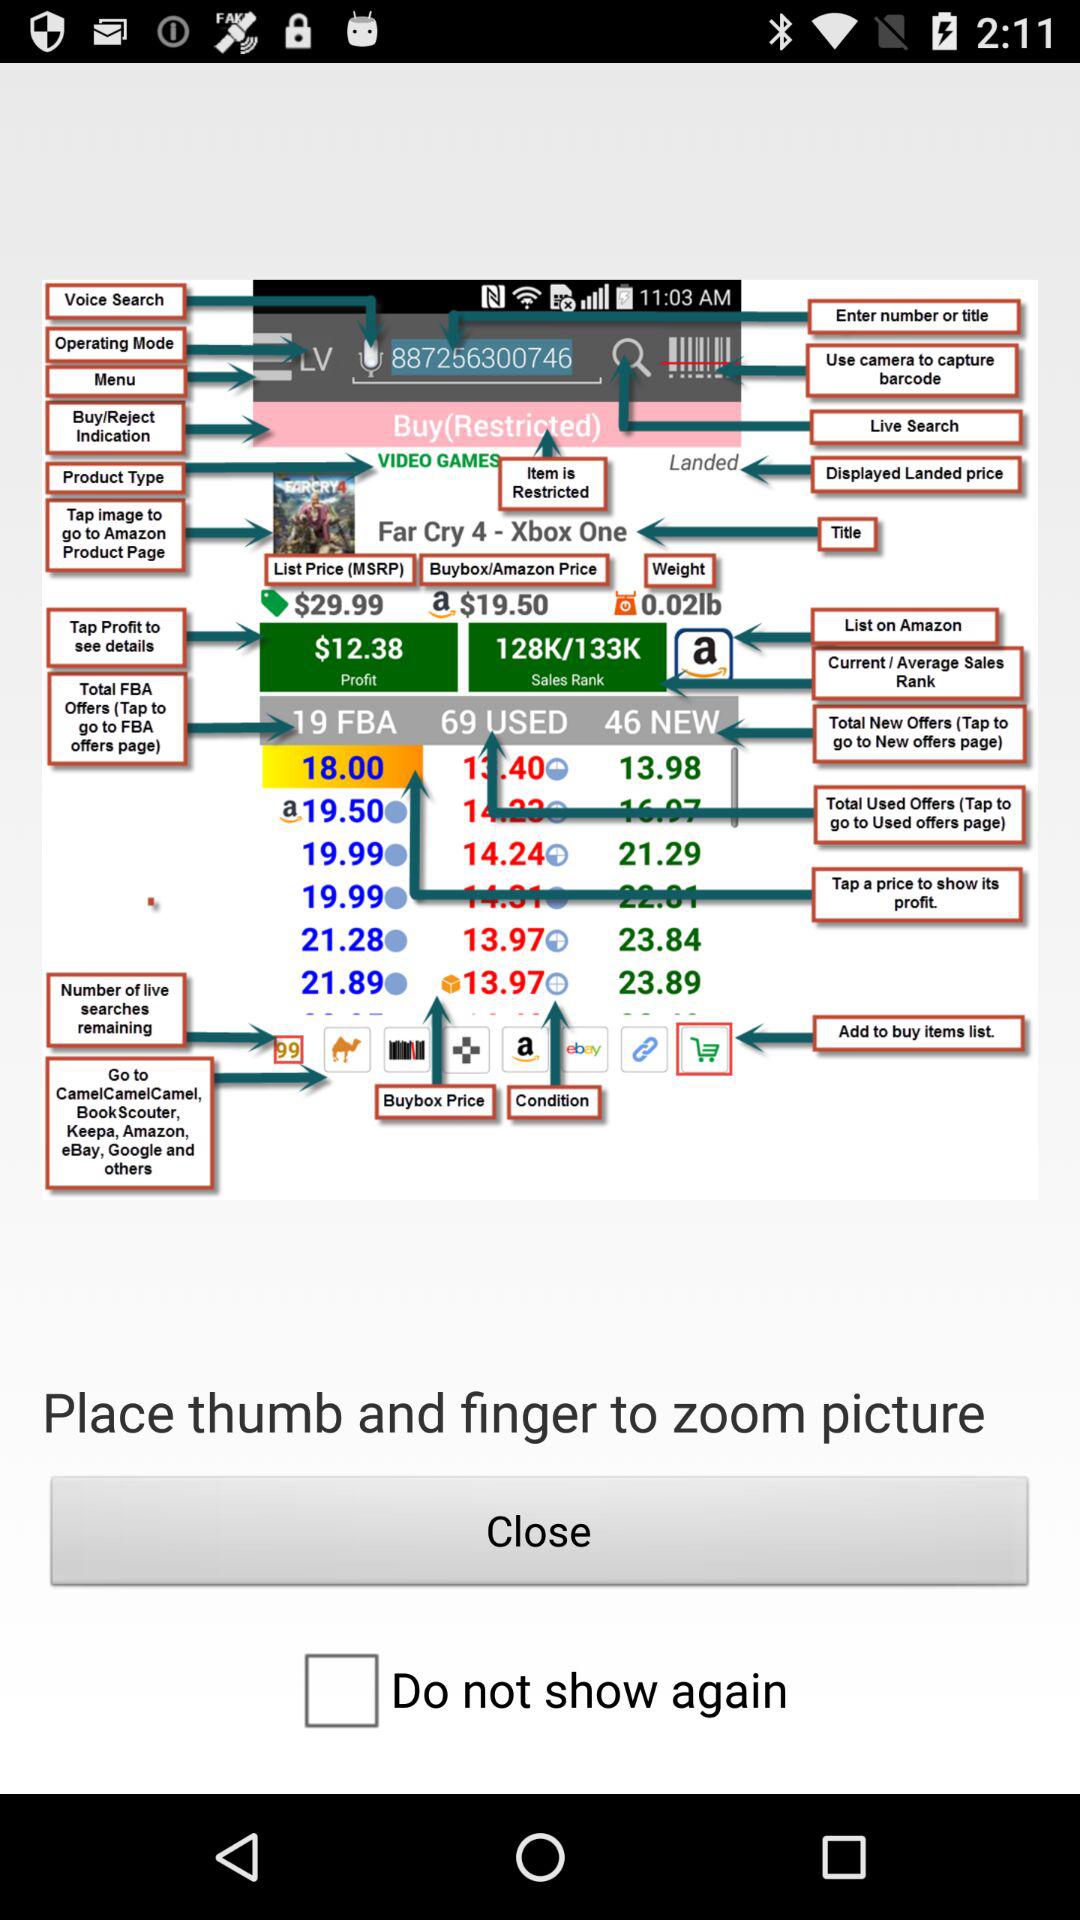  Describe the element at coordinates (540, 1536) in the screenshot. I see `turn on the app below the place thumb and item` at that location.